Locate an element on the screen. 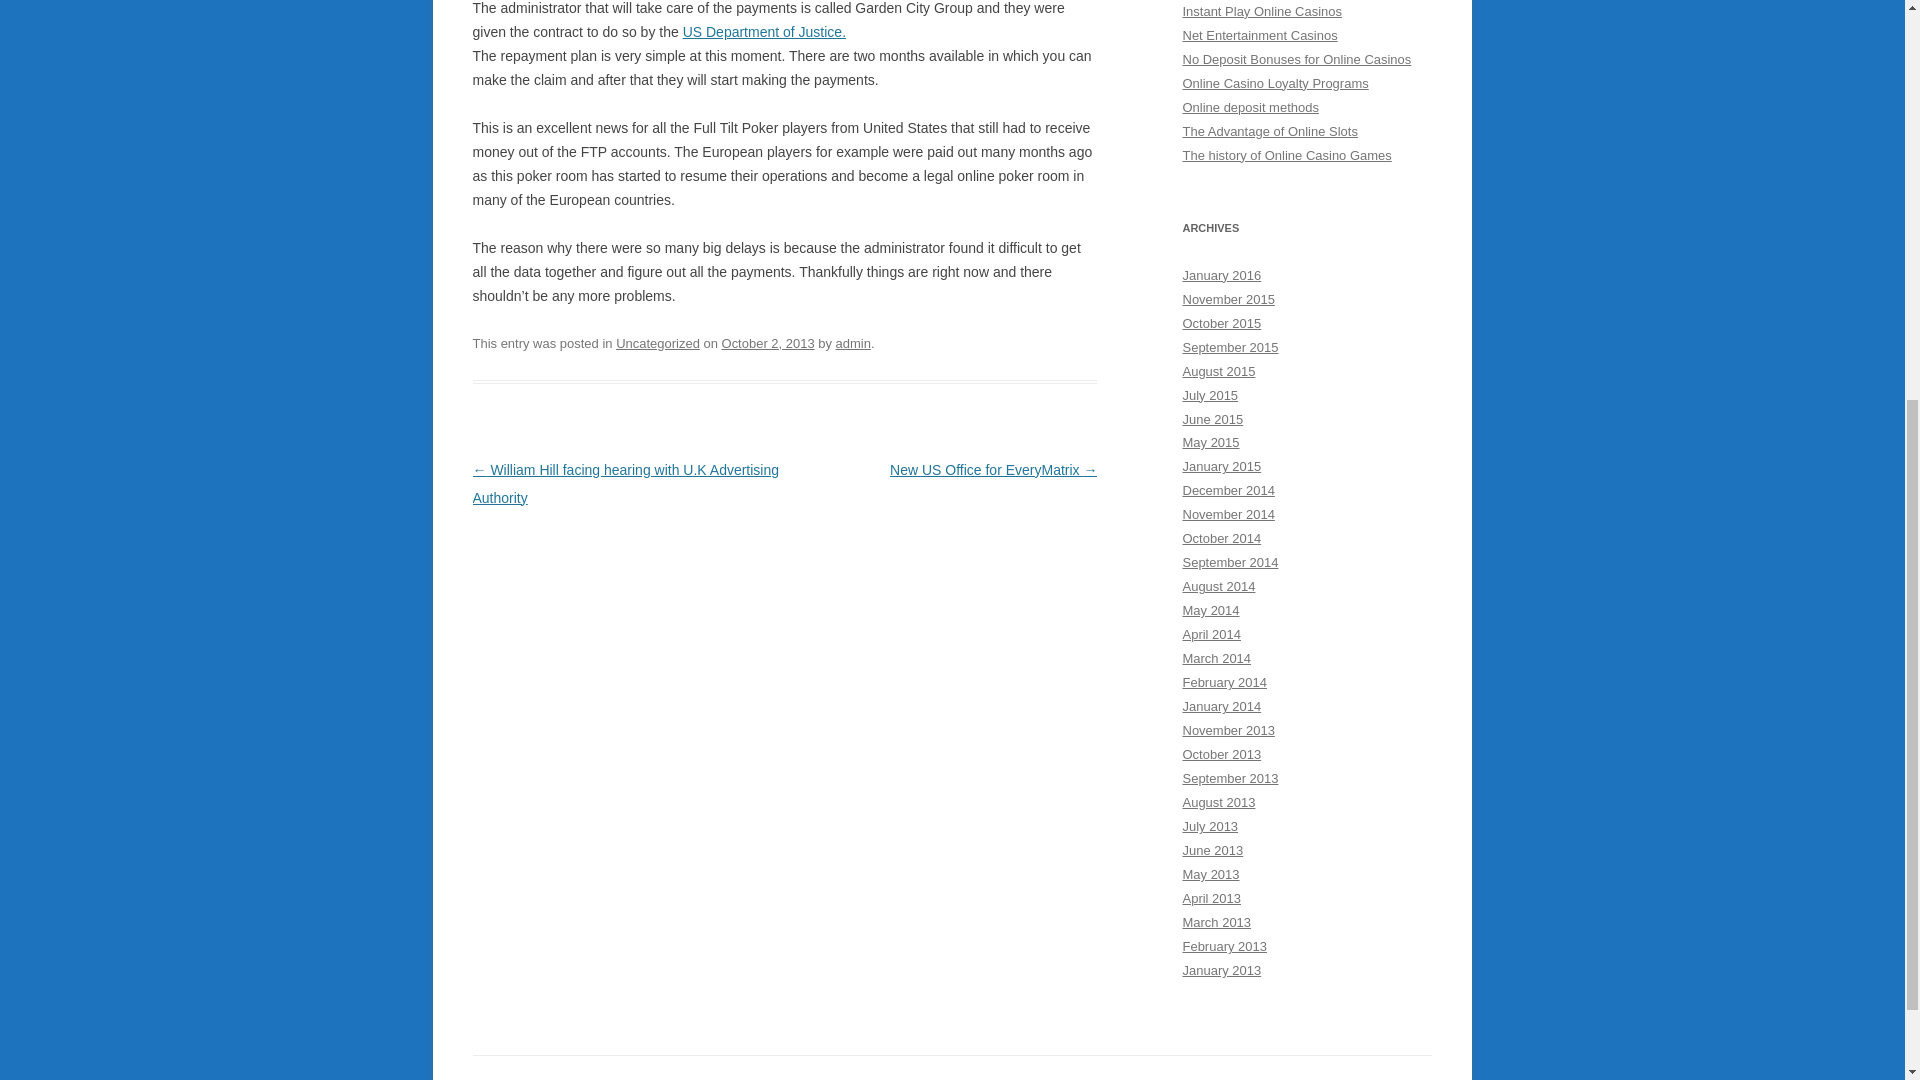  Uncategorized is located at coordinates (658, 343).